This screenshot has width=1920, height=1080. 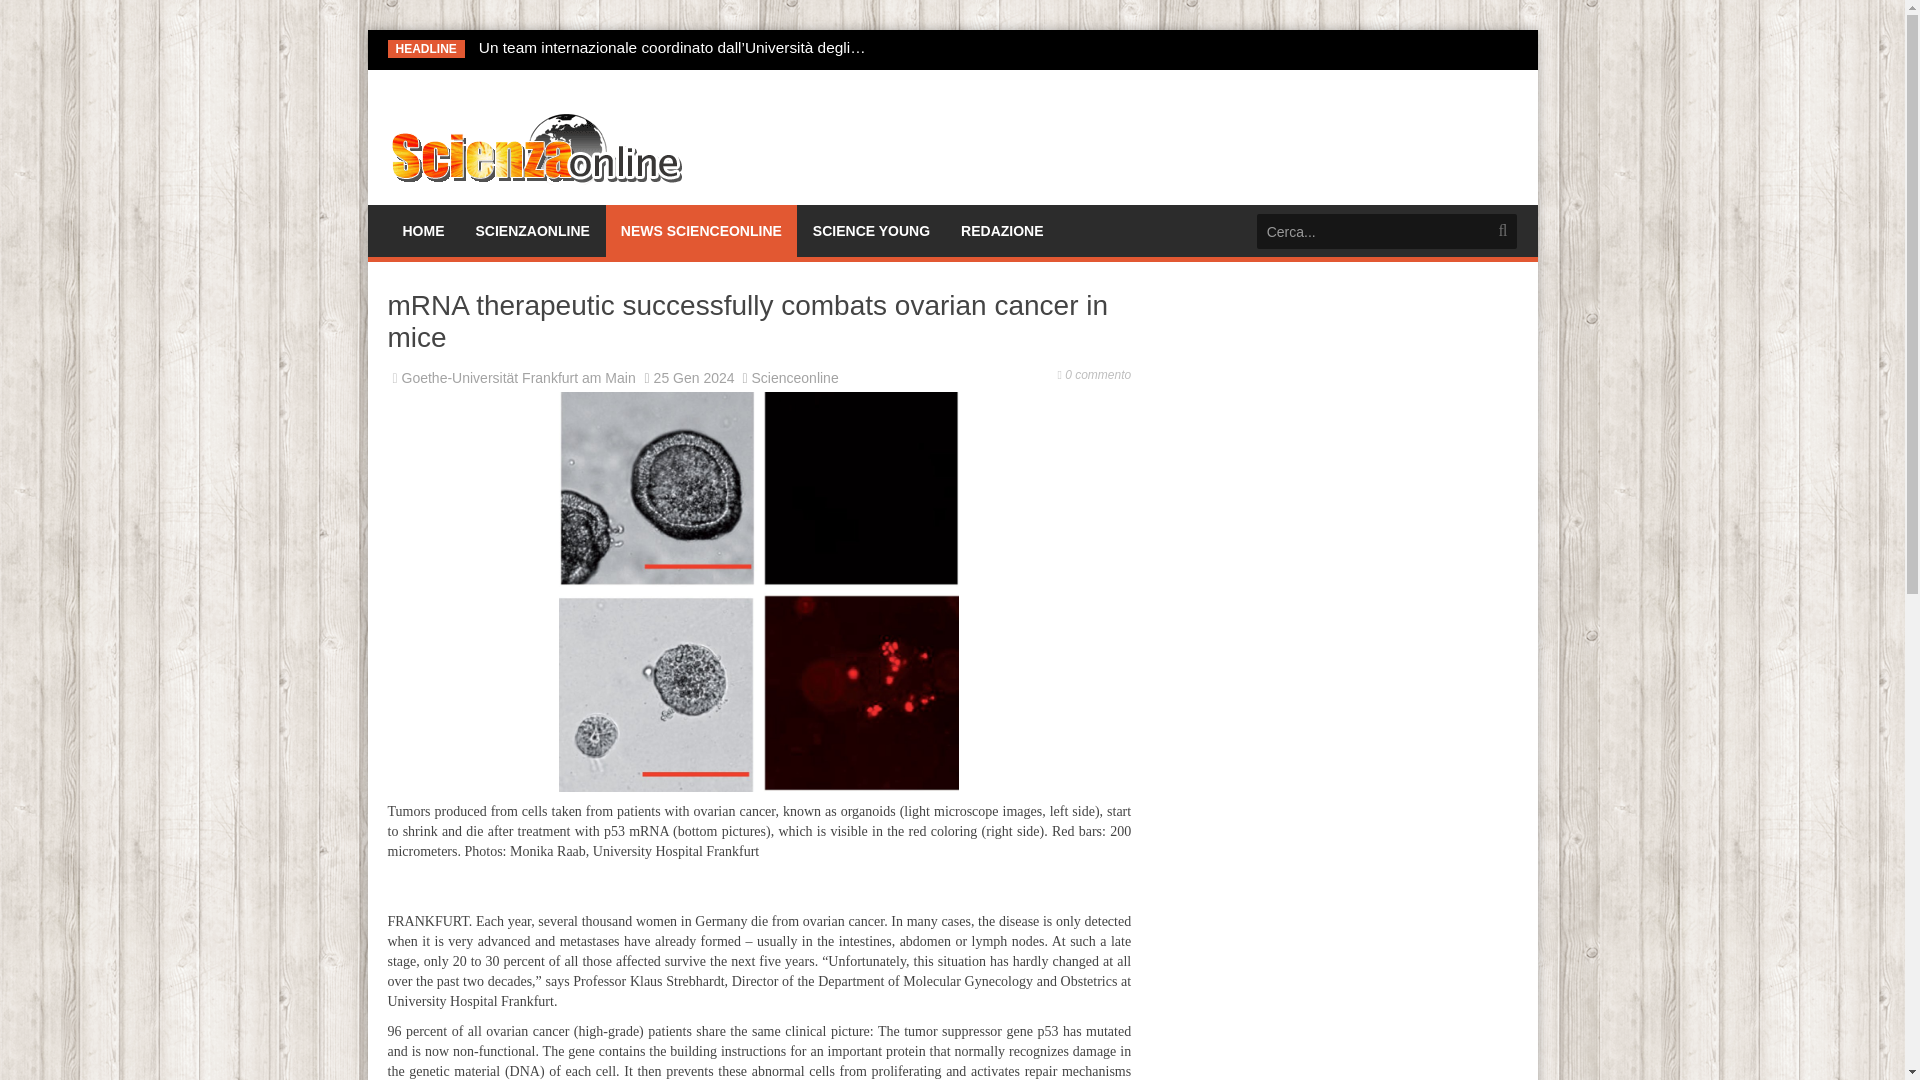 I want to click on HOME, so click(x=422, y=231).